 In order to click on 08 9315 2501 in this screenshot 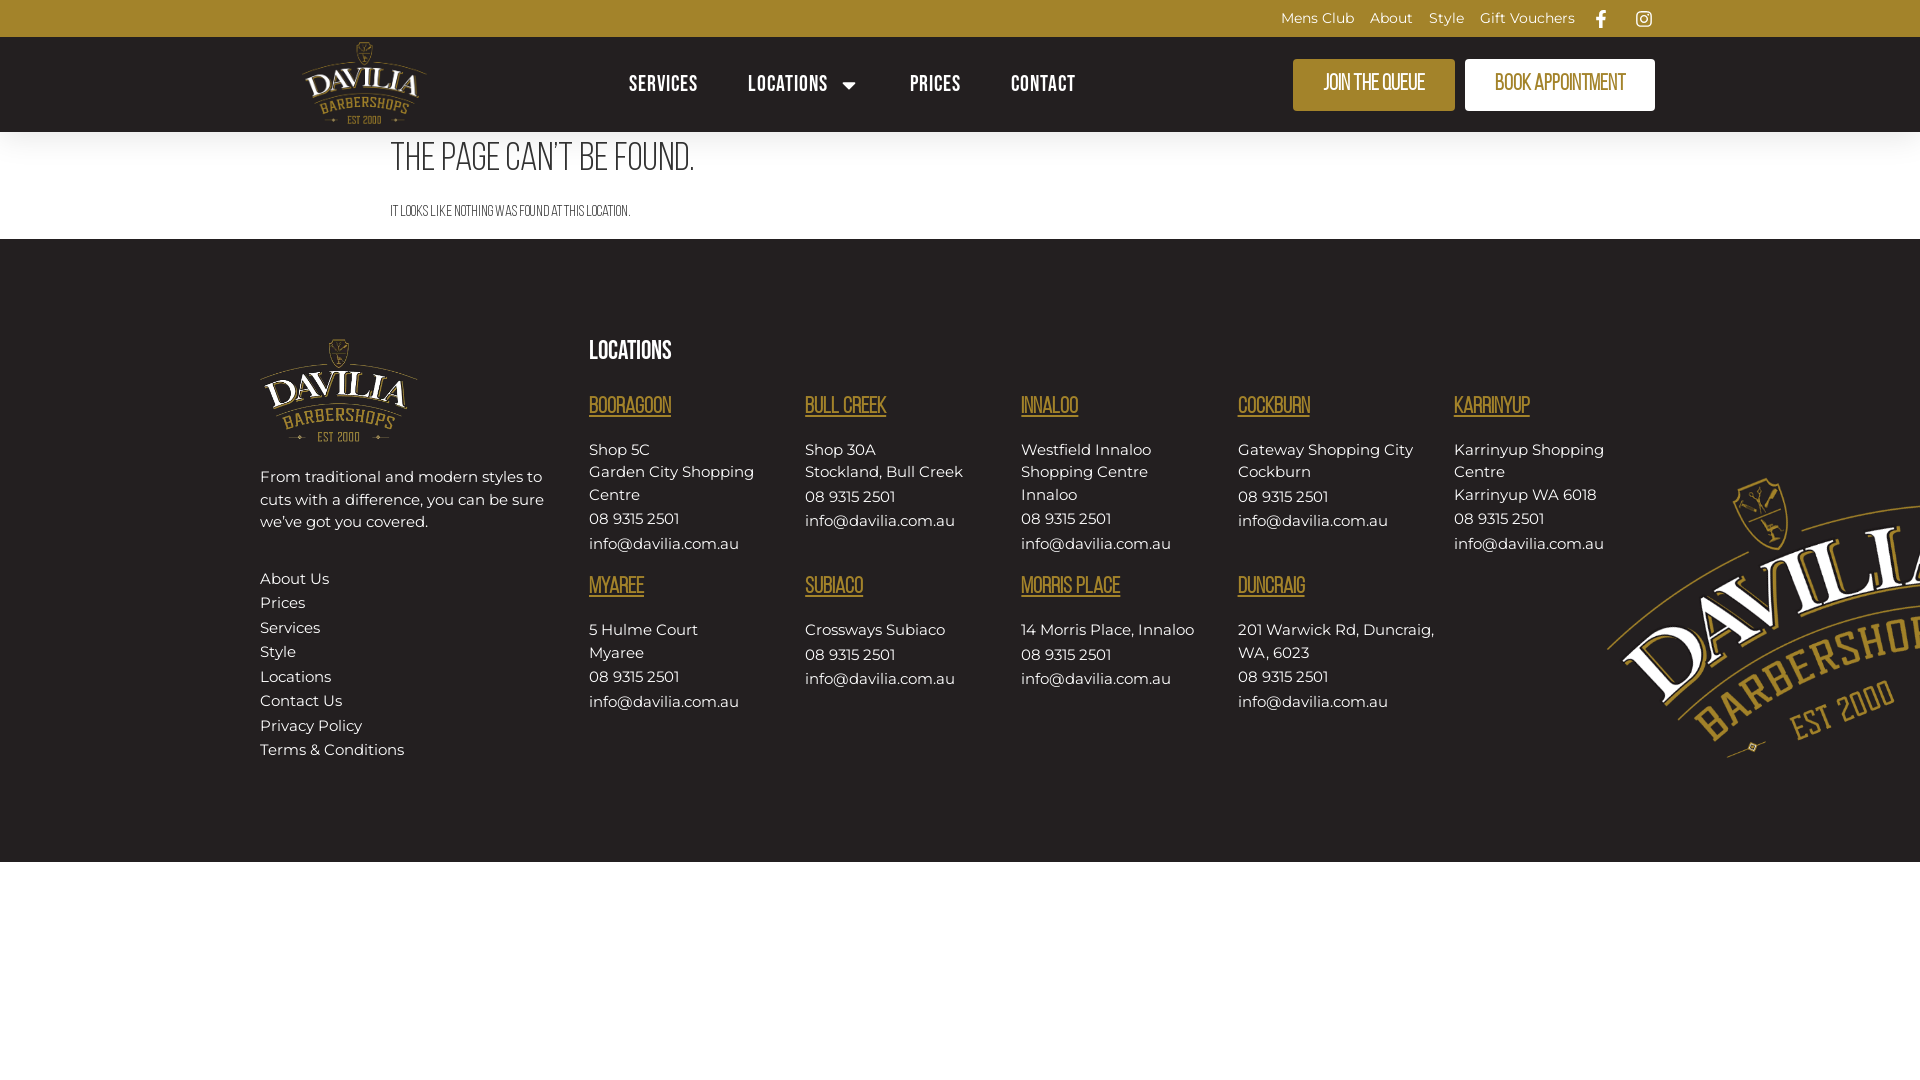, I will do `click(903, 656)`.